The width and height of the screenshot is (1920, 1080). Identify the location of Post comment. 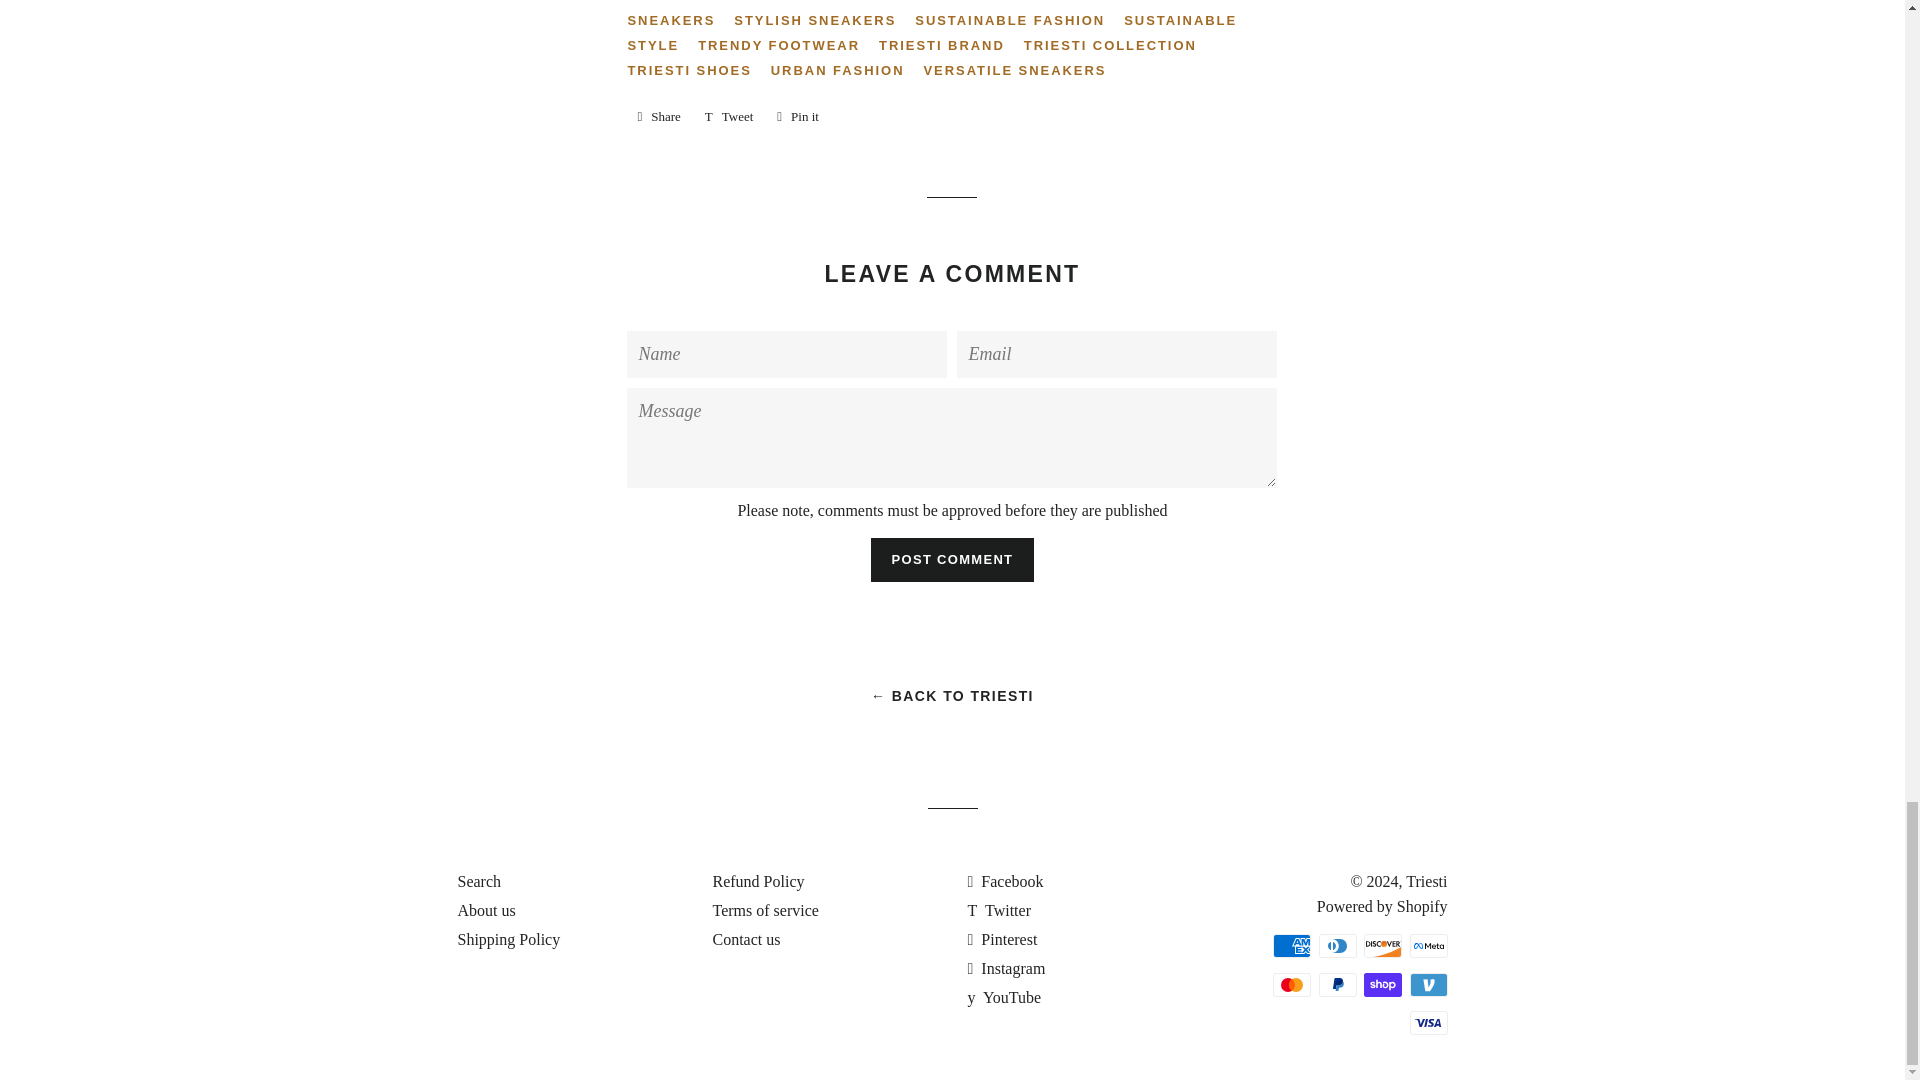
(952, 560).